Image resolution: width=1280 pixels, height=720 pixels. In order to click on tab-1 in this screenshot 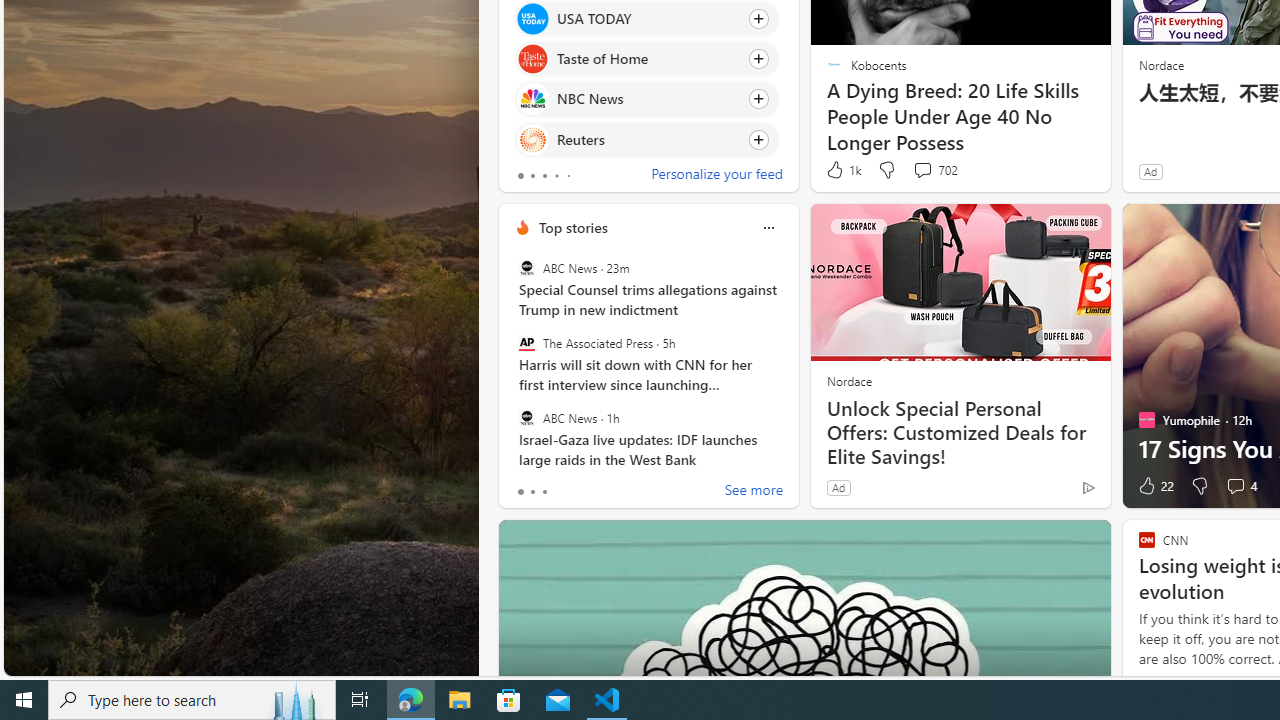, I will do `click(532, 492)`.